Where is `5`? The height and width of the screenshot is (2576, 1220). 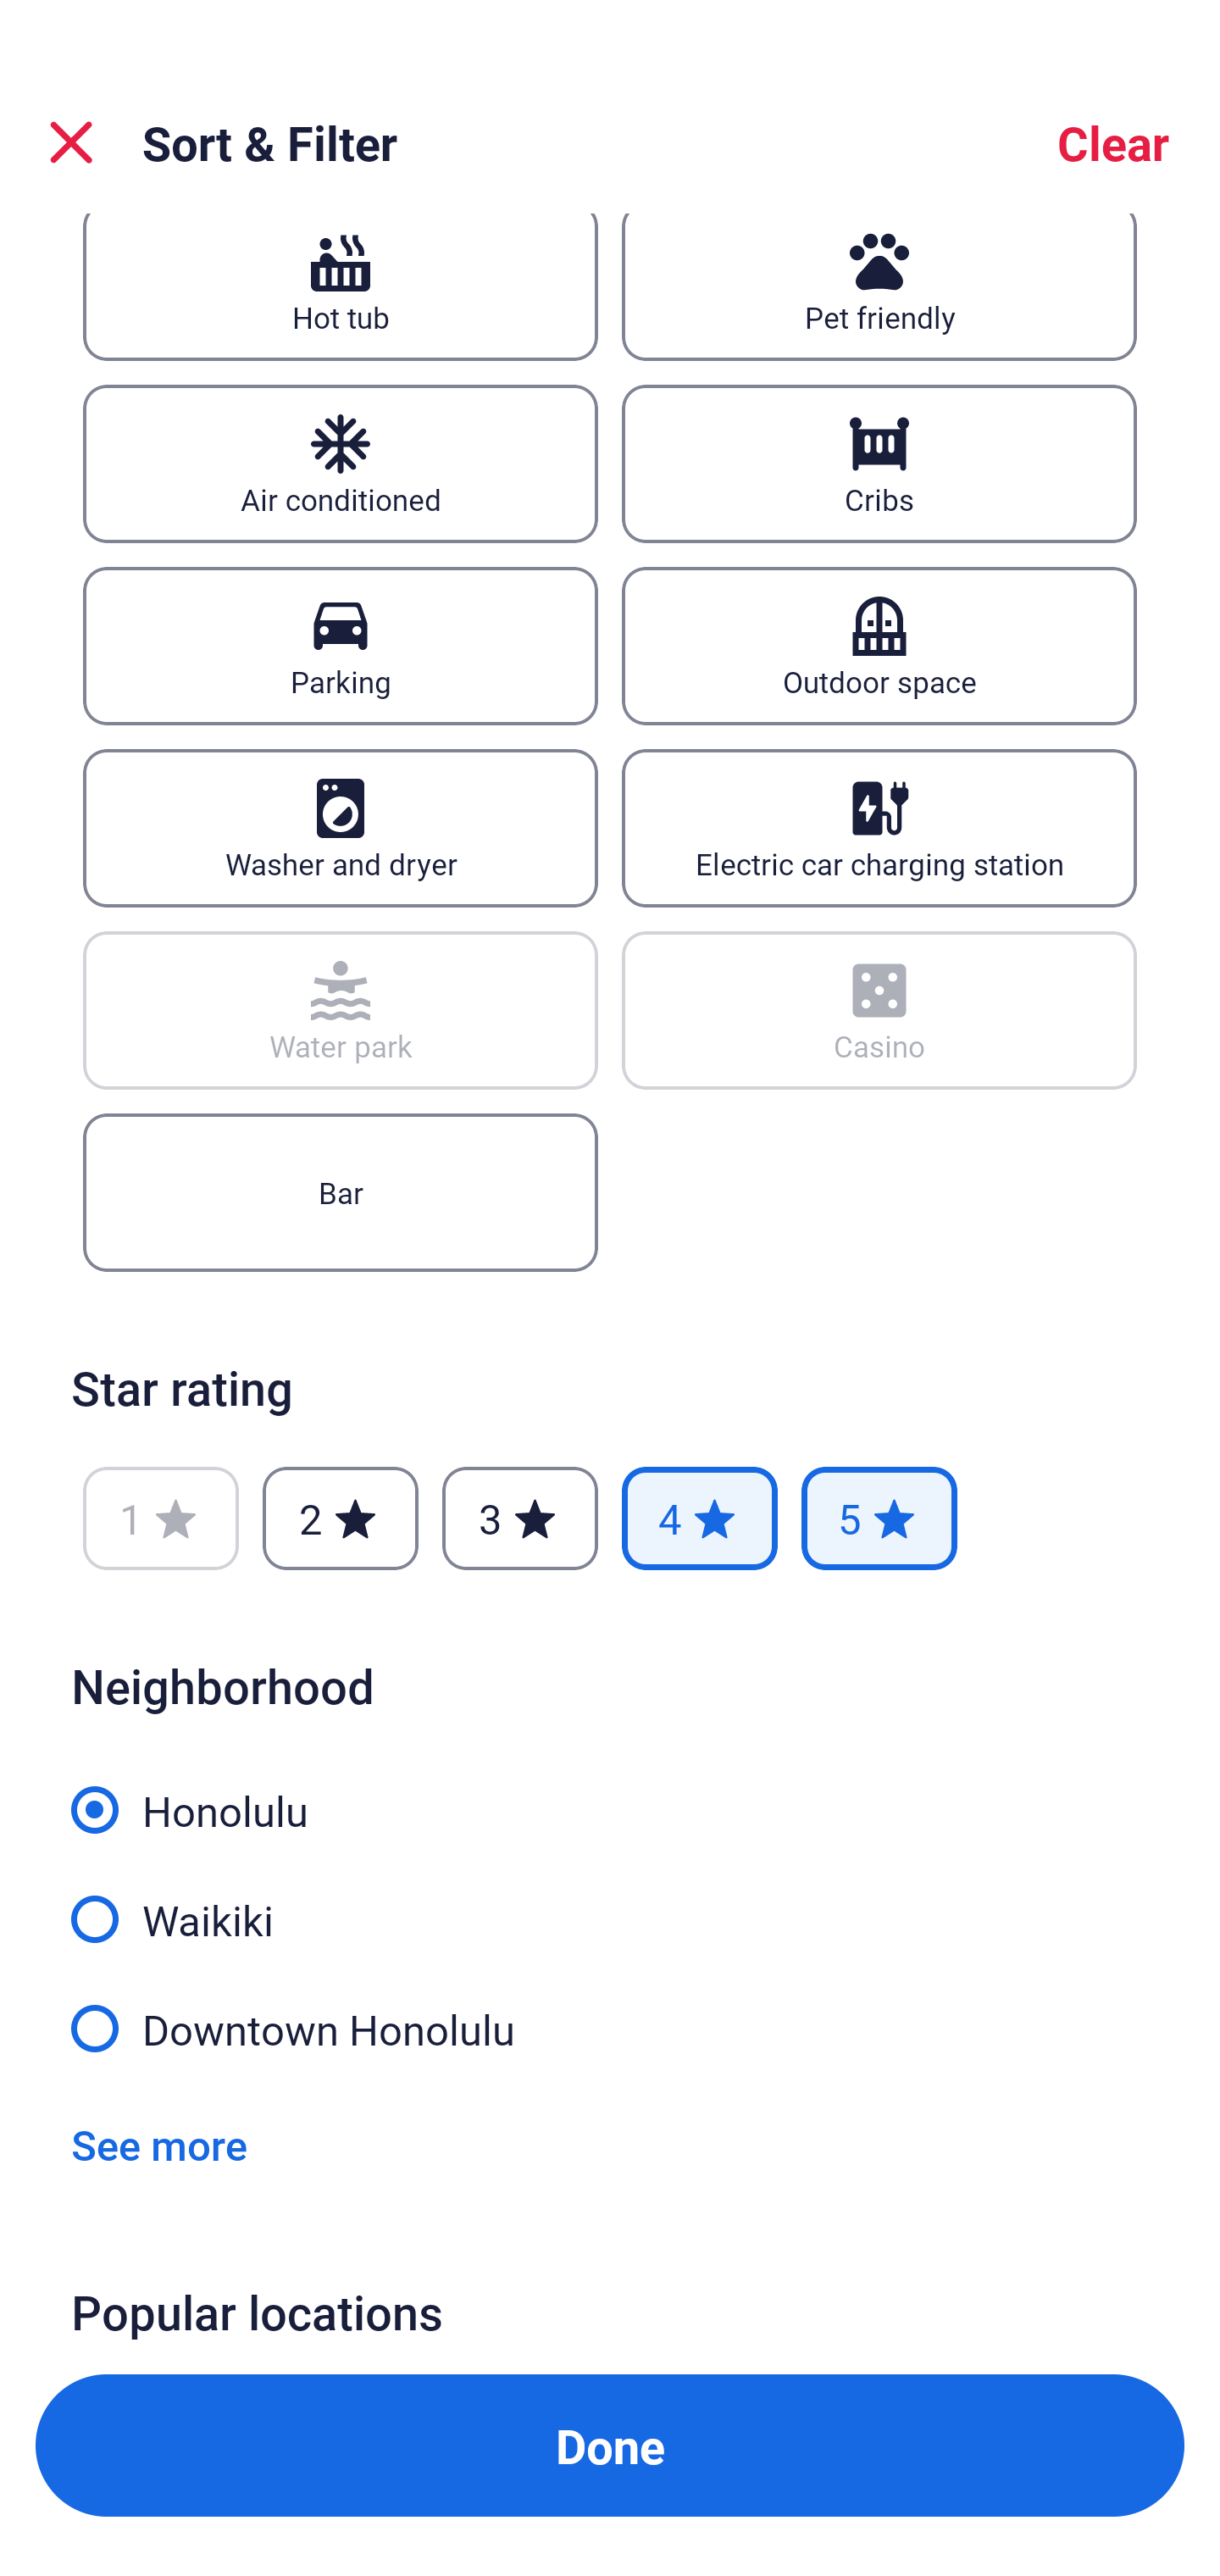
5 is located at coordinates (879, 1518).